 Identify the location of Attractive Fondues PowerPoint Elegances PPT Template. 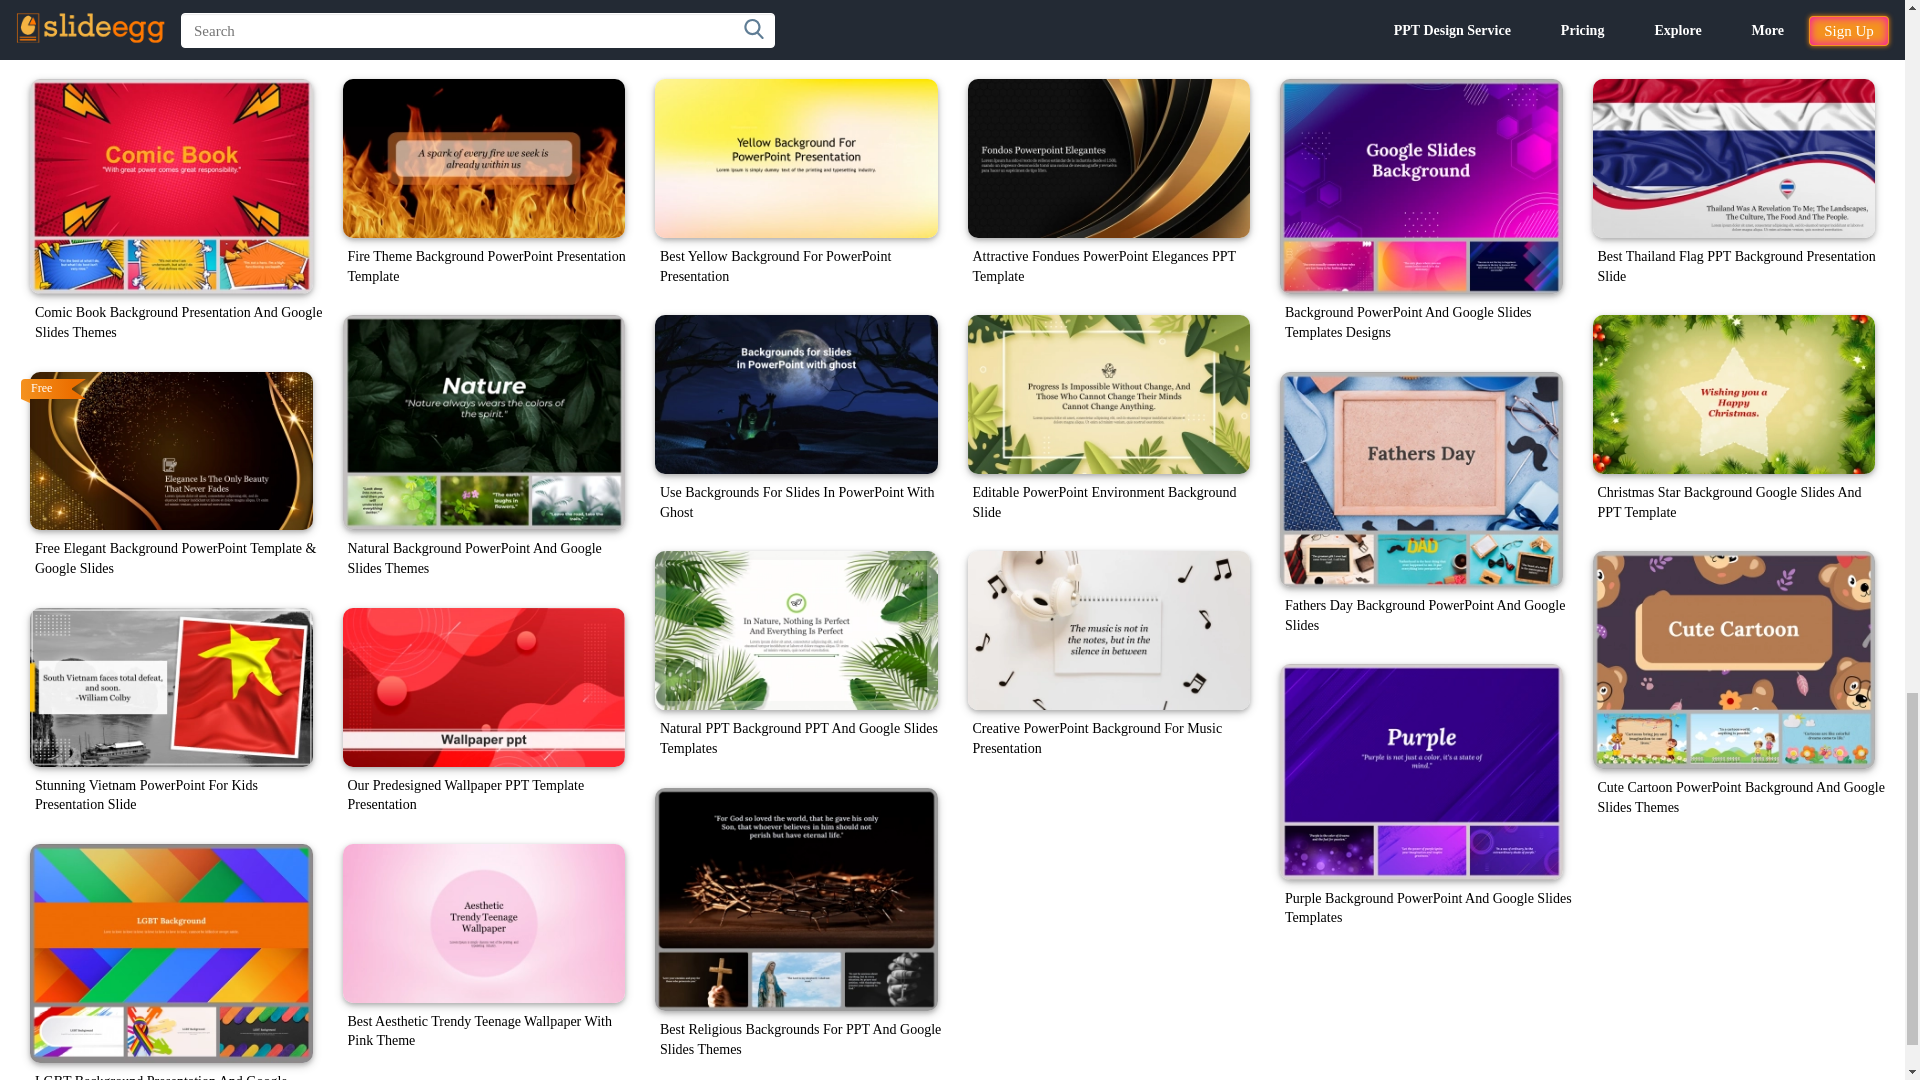
(1109, 158).